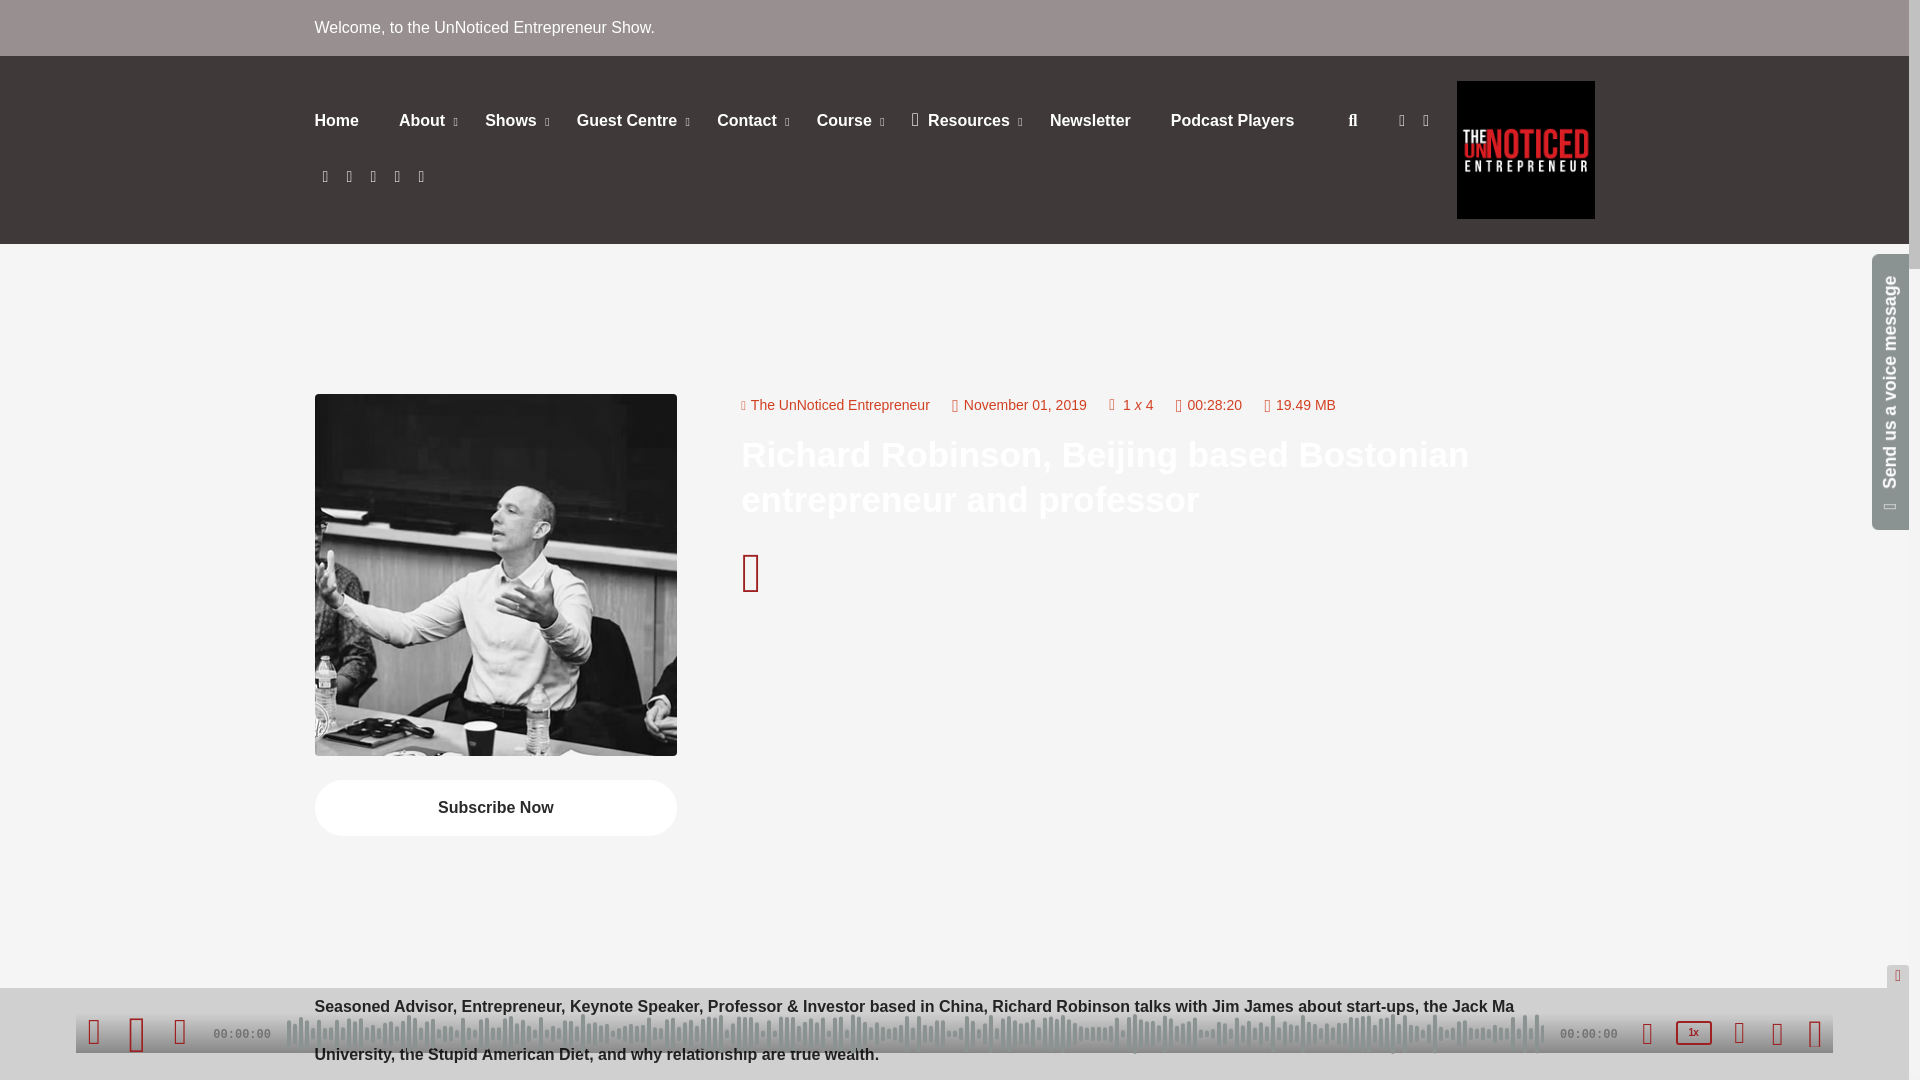 The height and width of the screenshot is (1080, 1920). I want to click on Course, so click(844, 120).